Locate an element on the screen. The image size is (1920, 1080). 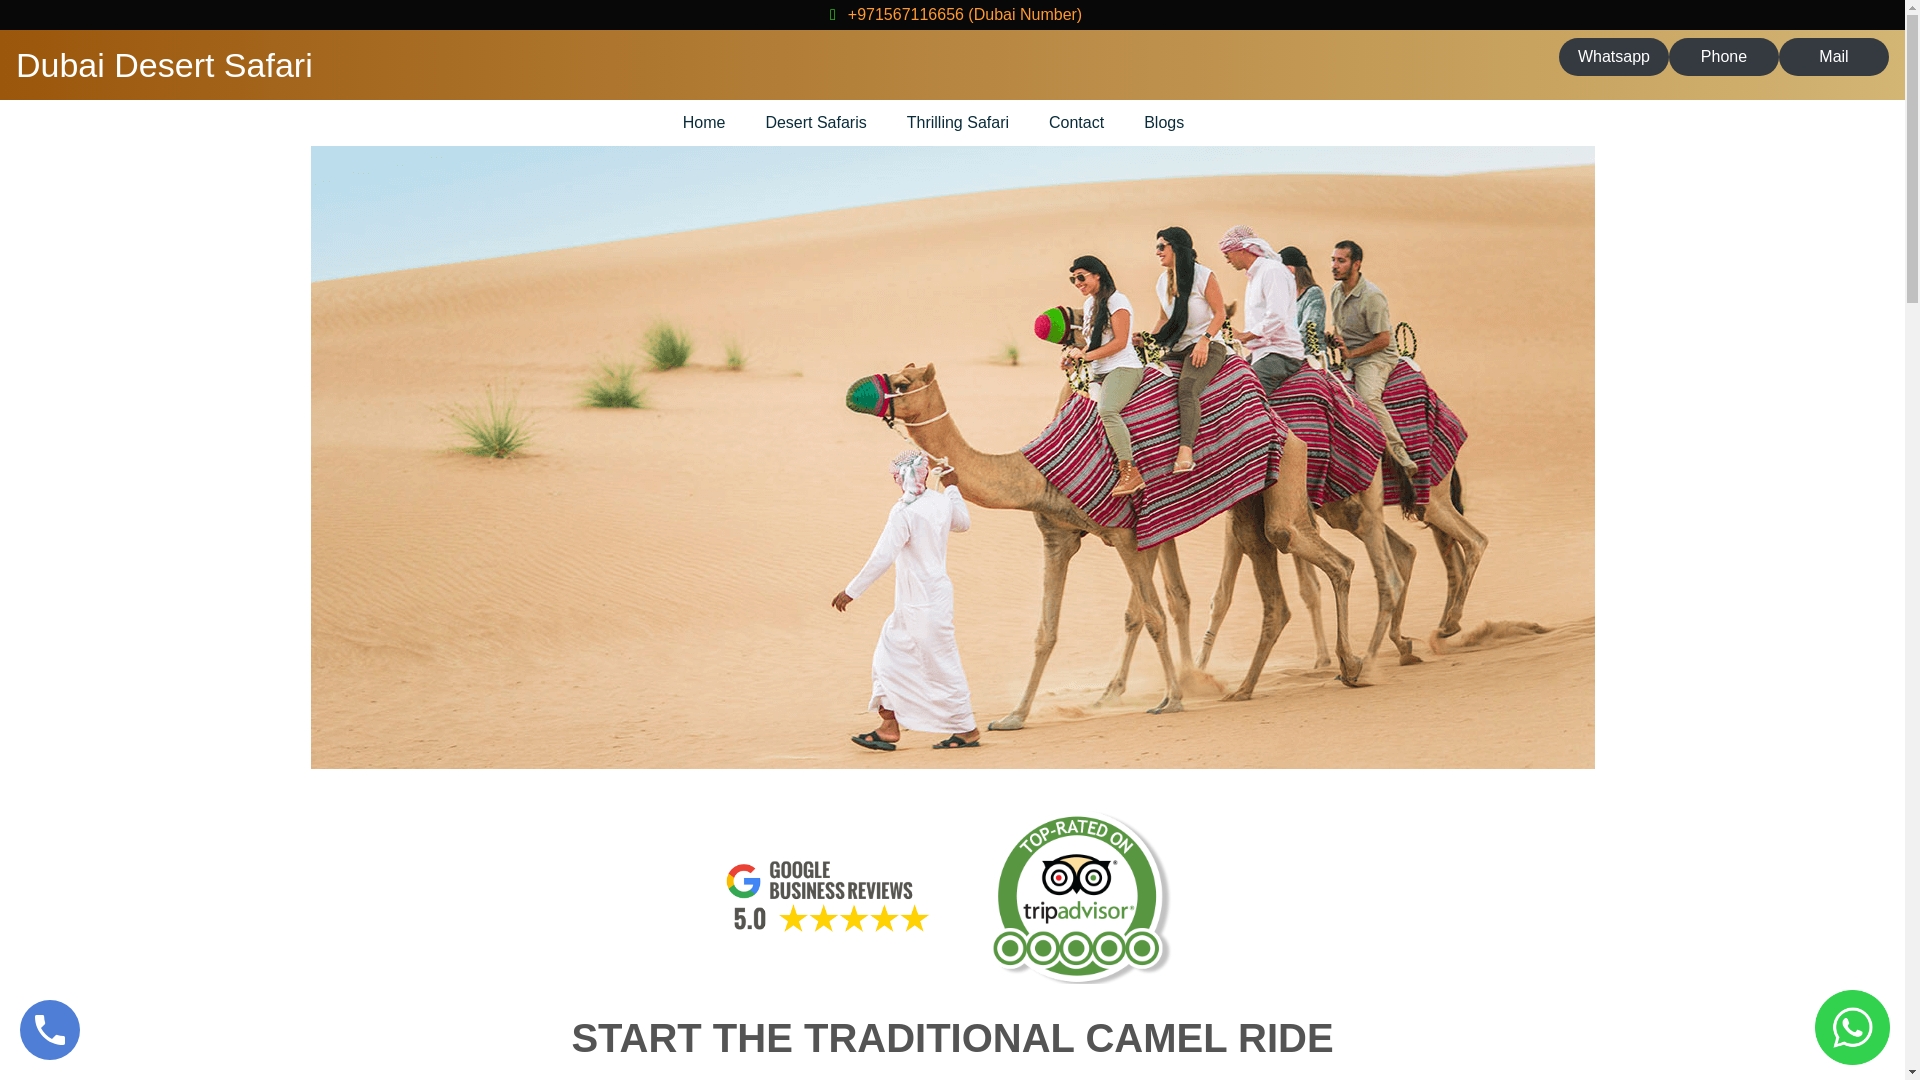
Thrilling Safari is located at coordinates (958, 122).